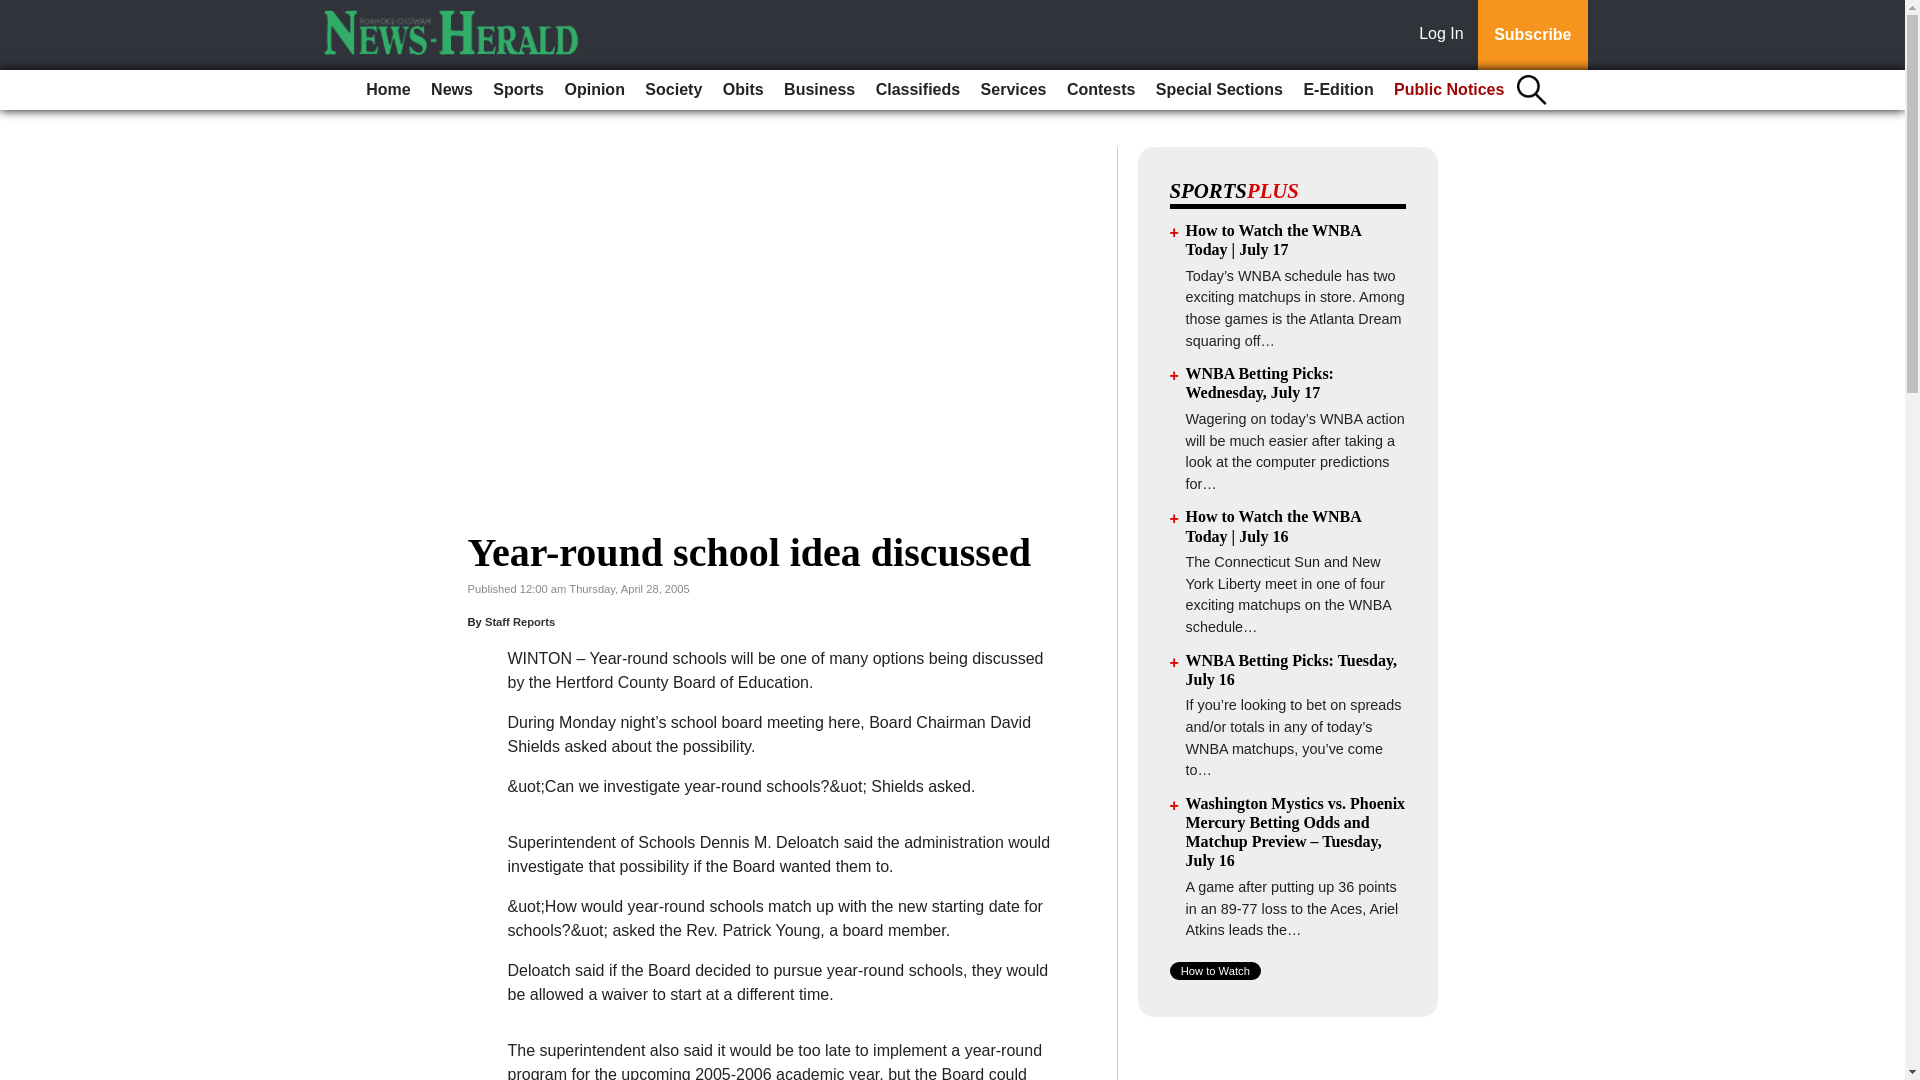 The width and height of the screenshot is (1920, 1080). What do you see at coordinates (917, 90) in the screenshot?
I see `Classifieds` at bounding box center [917, 90].